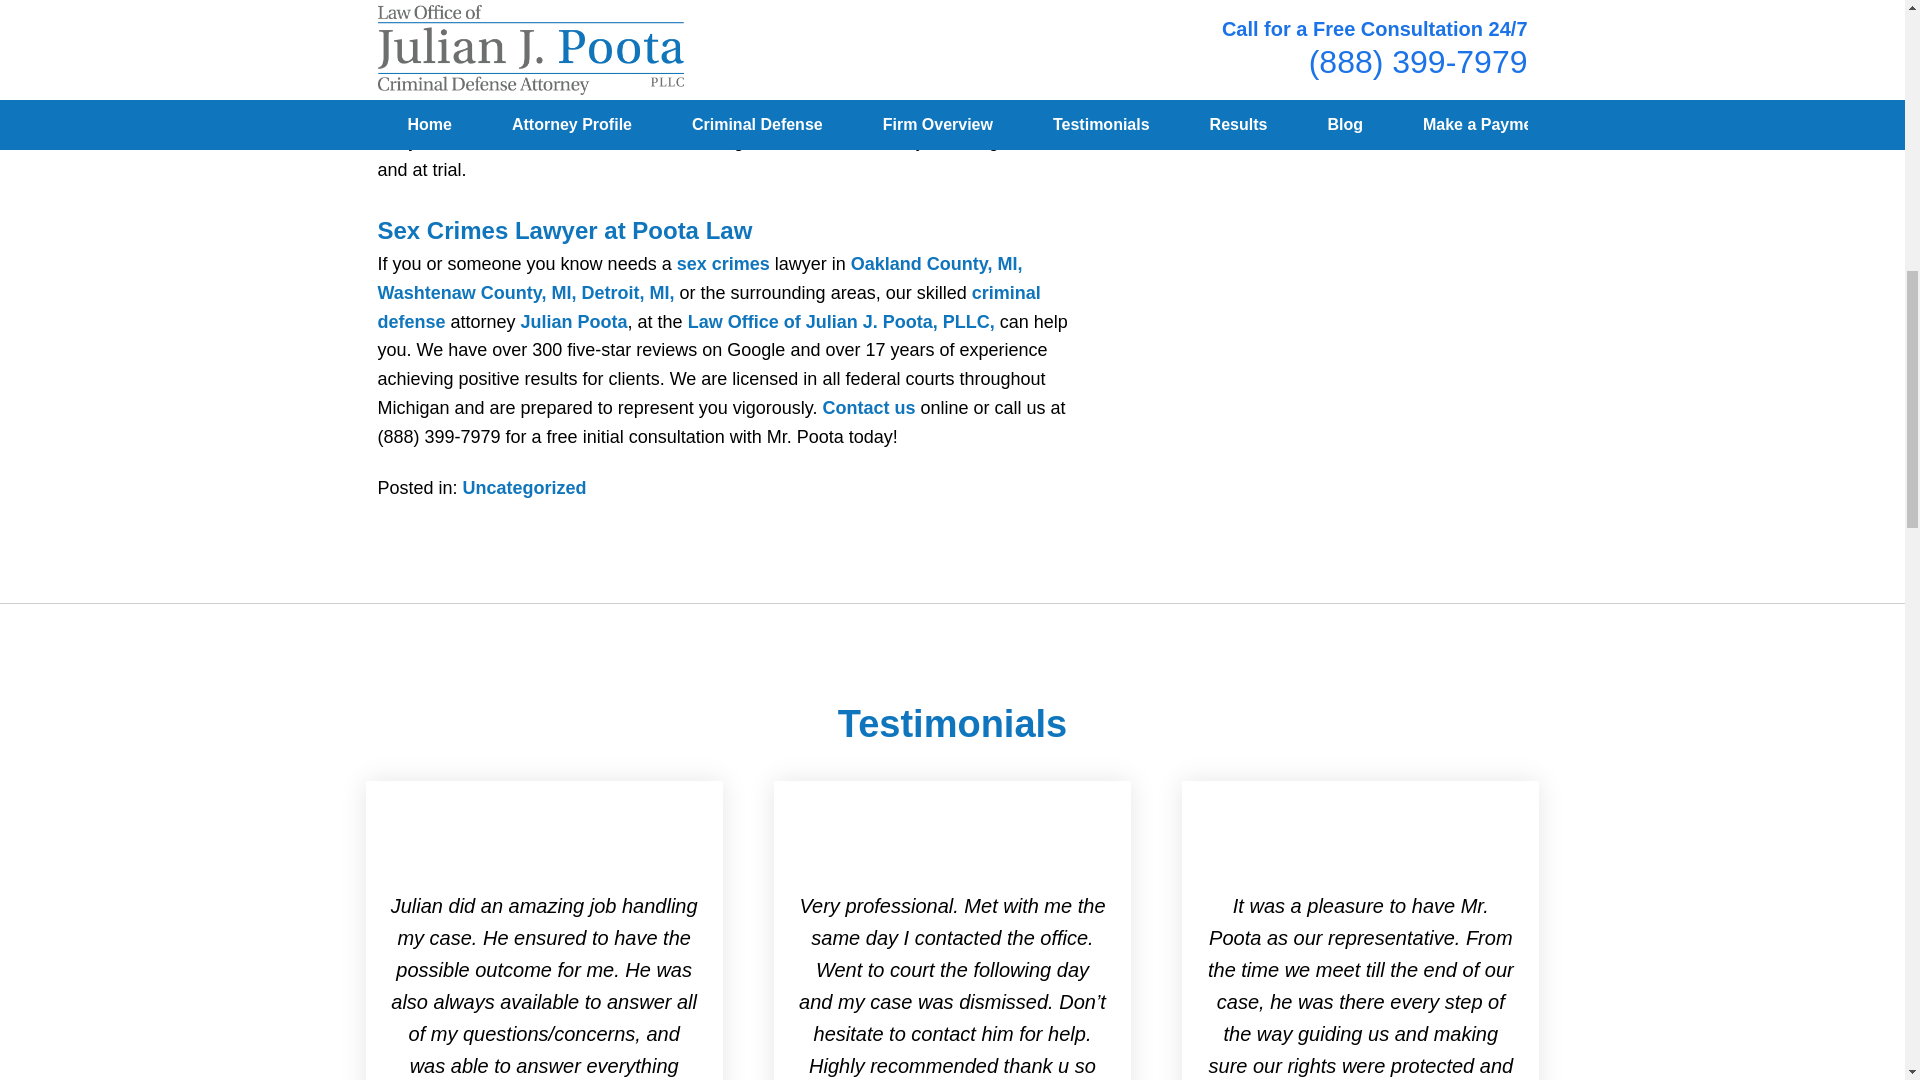  What do you see at coordinates (936, 264) in the screenshot?
I see `Oakland County, MI,` at bounding box center [936, 264].